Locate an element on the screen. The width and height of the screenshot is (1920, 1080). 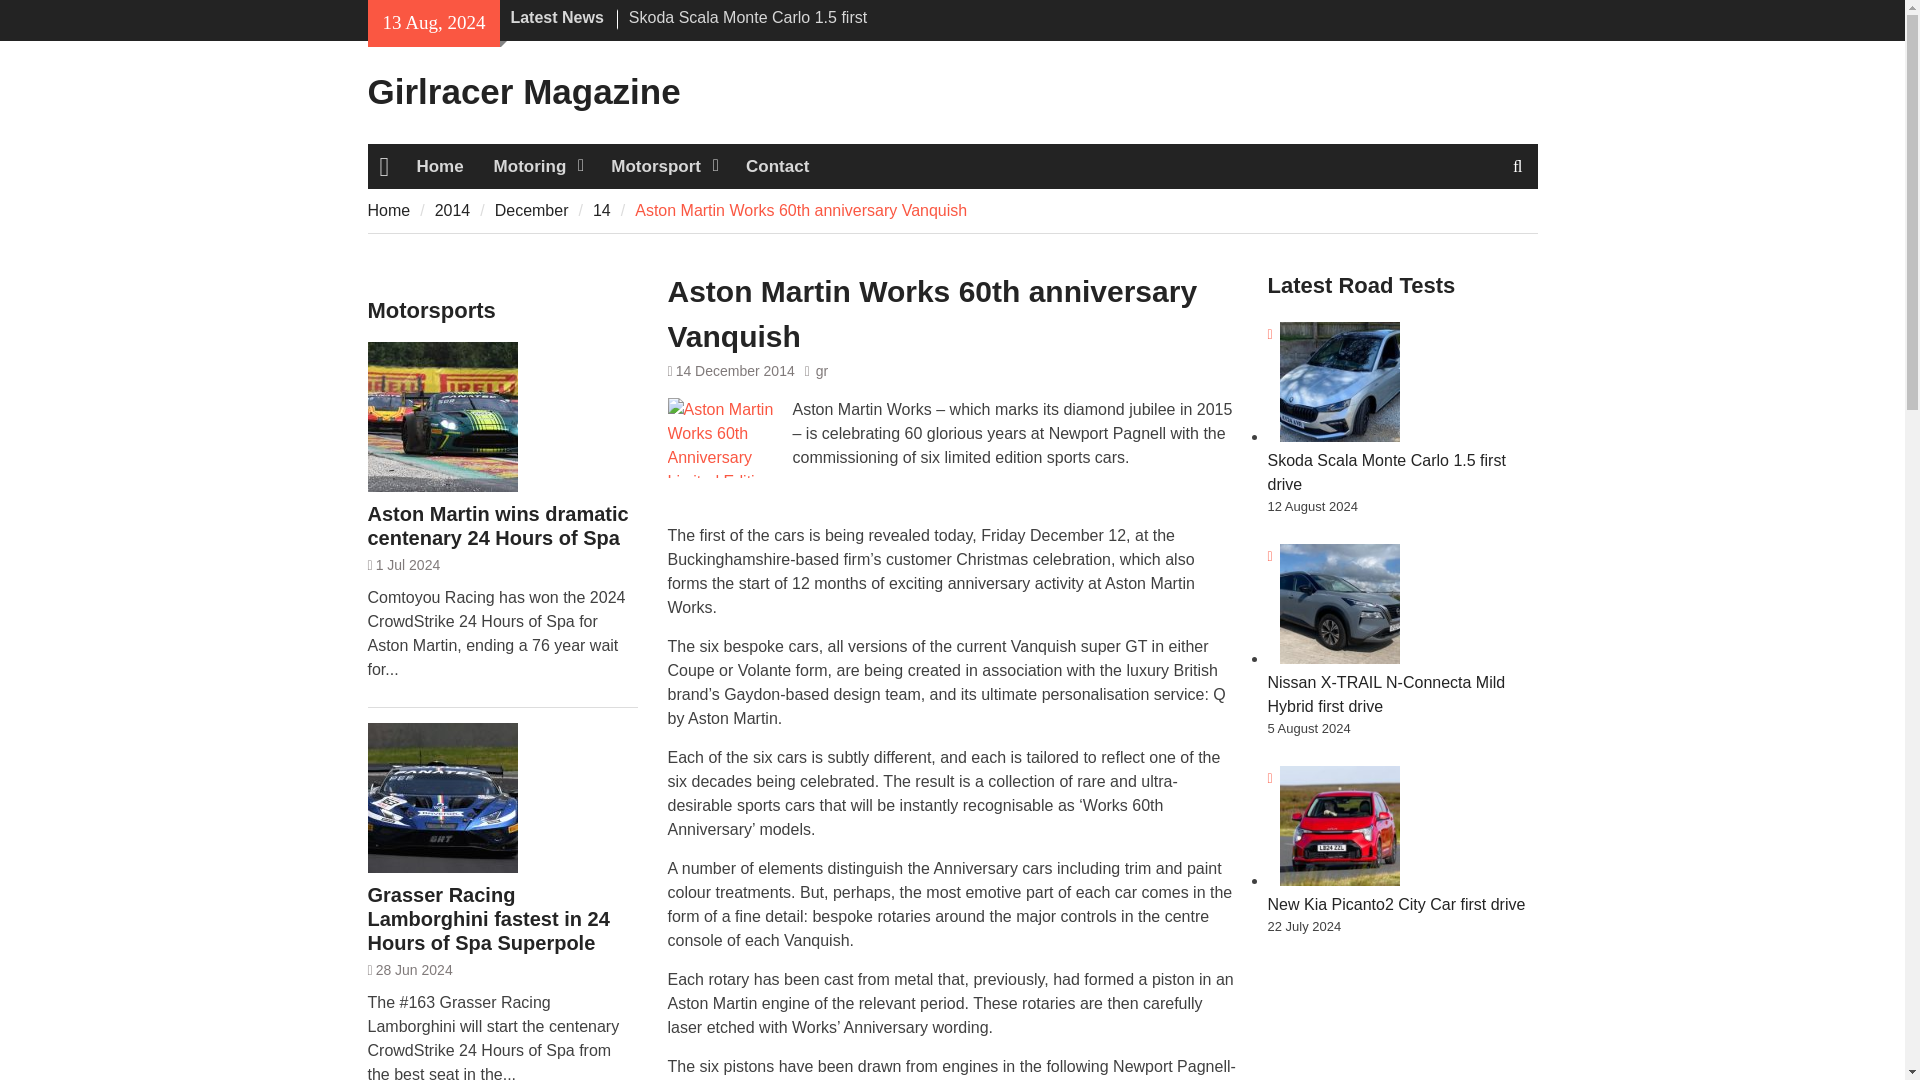
Nissan X-TRAIL N-Connecta Mild Hybrid first drive is located at coordinates (1386, 694).